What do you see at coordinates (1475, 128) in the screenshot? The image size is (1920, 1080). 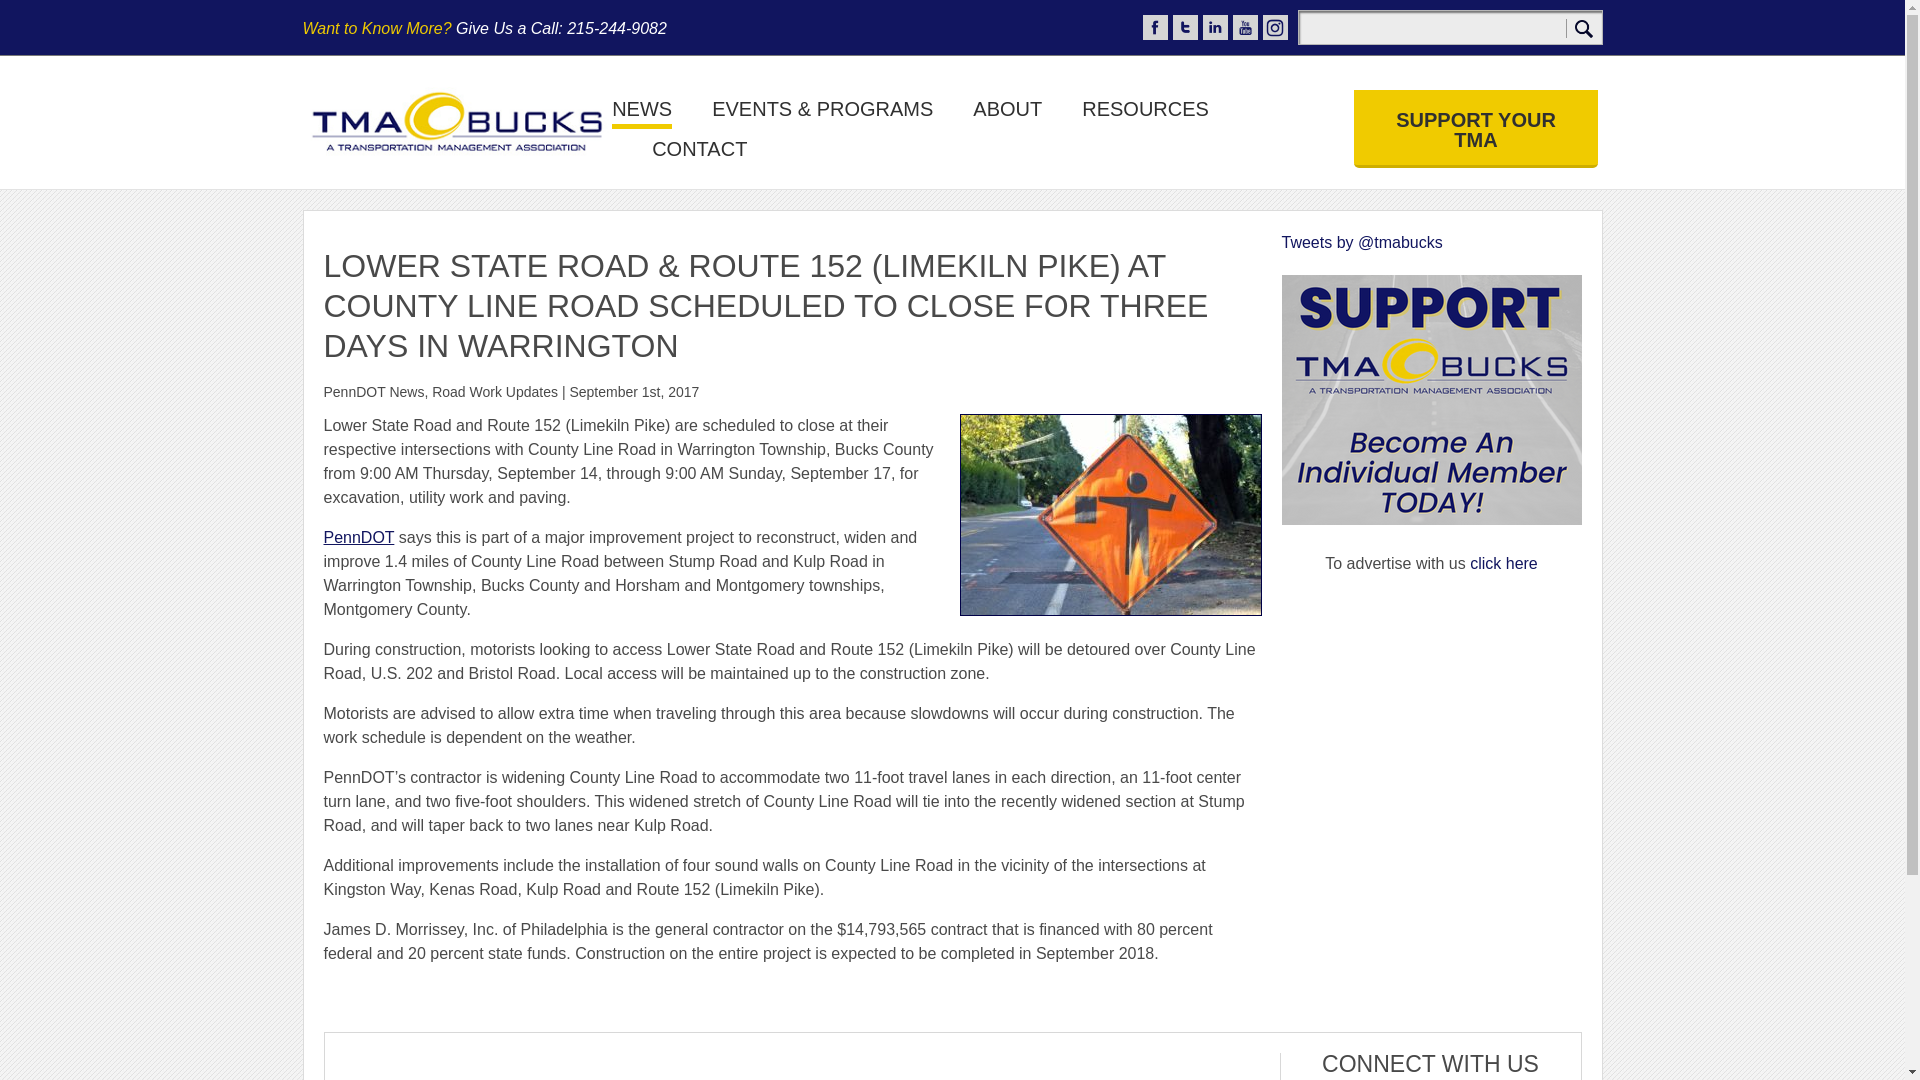 I see `SUPPORT YOUR TMA` at bounding box center [1475, 128].